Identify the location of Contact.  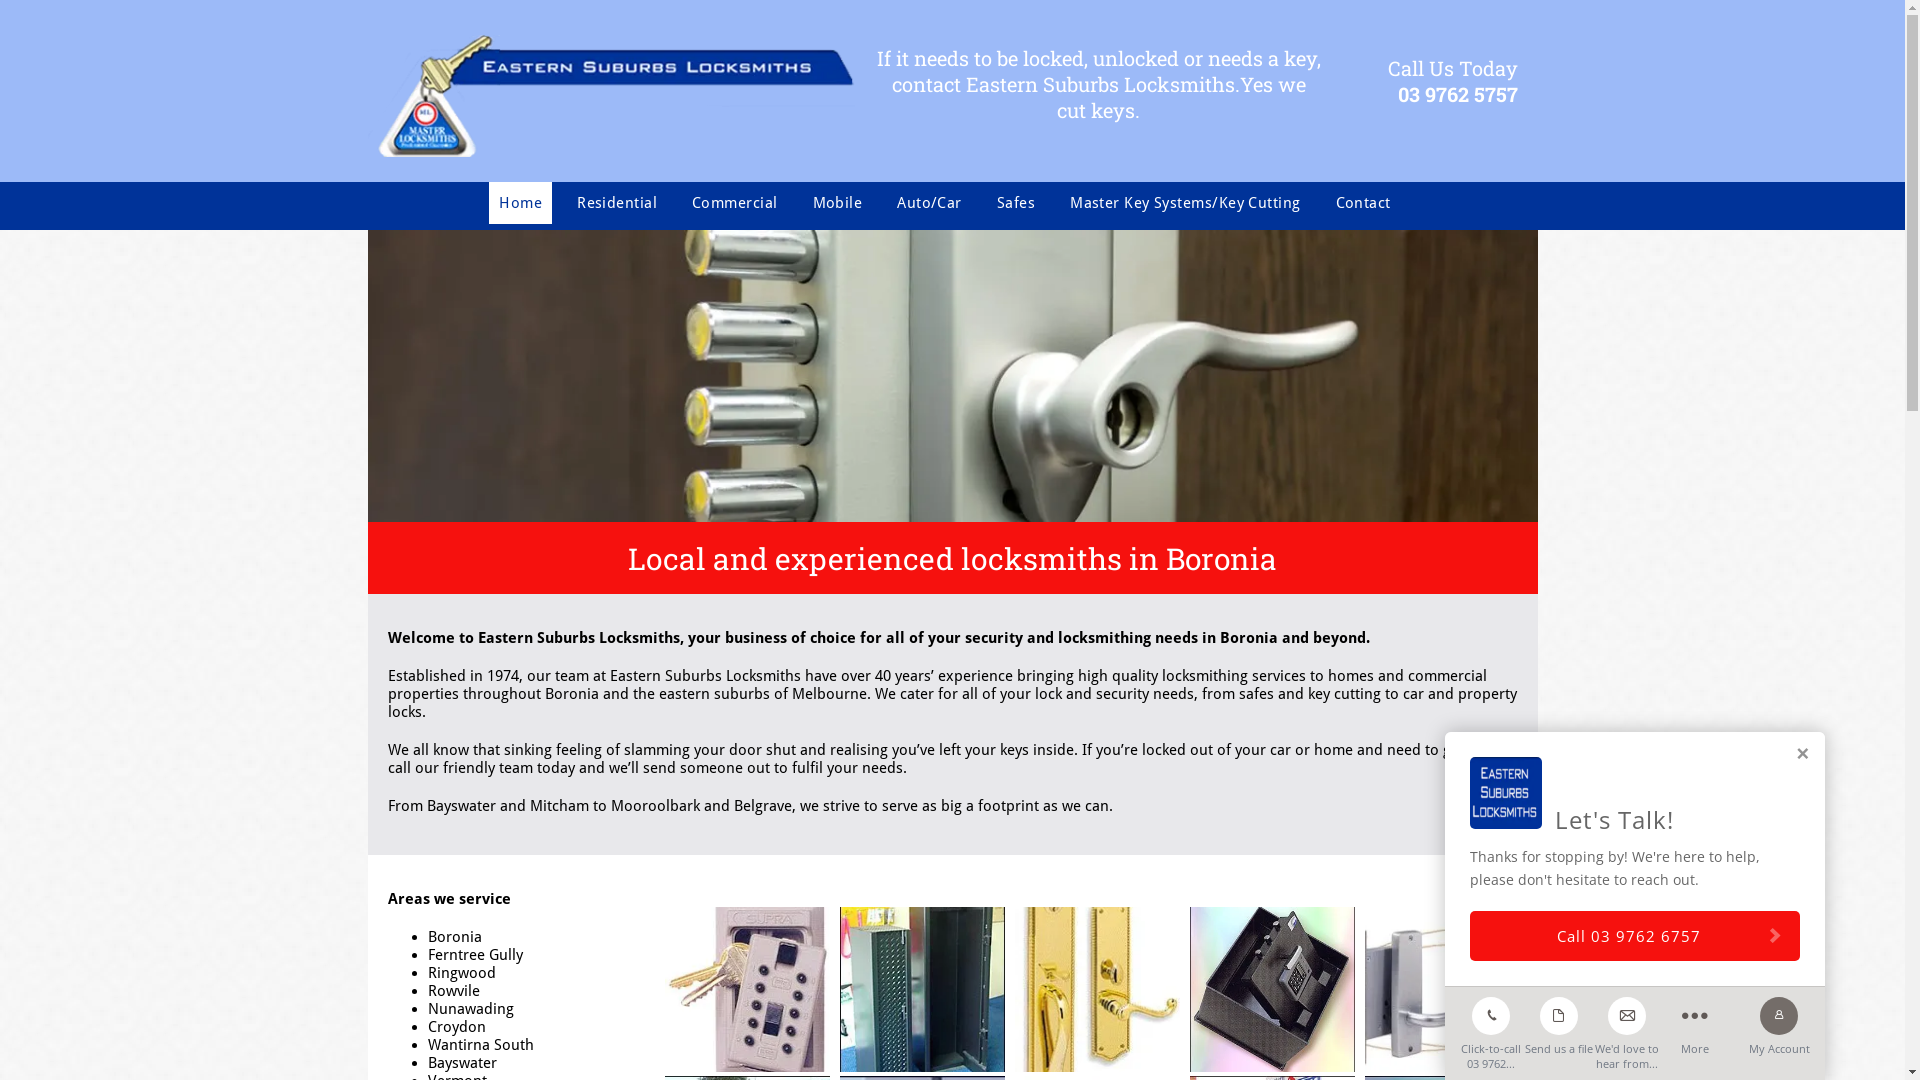
(1364, 203).